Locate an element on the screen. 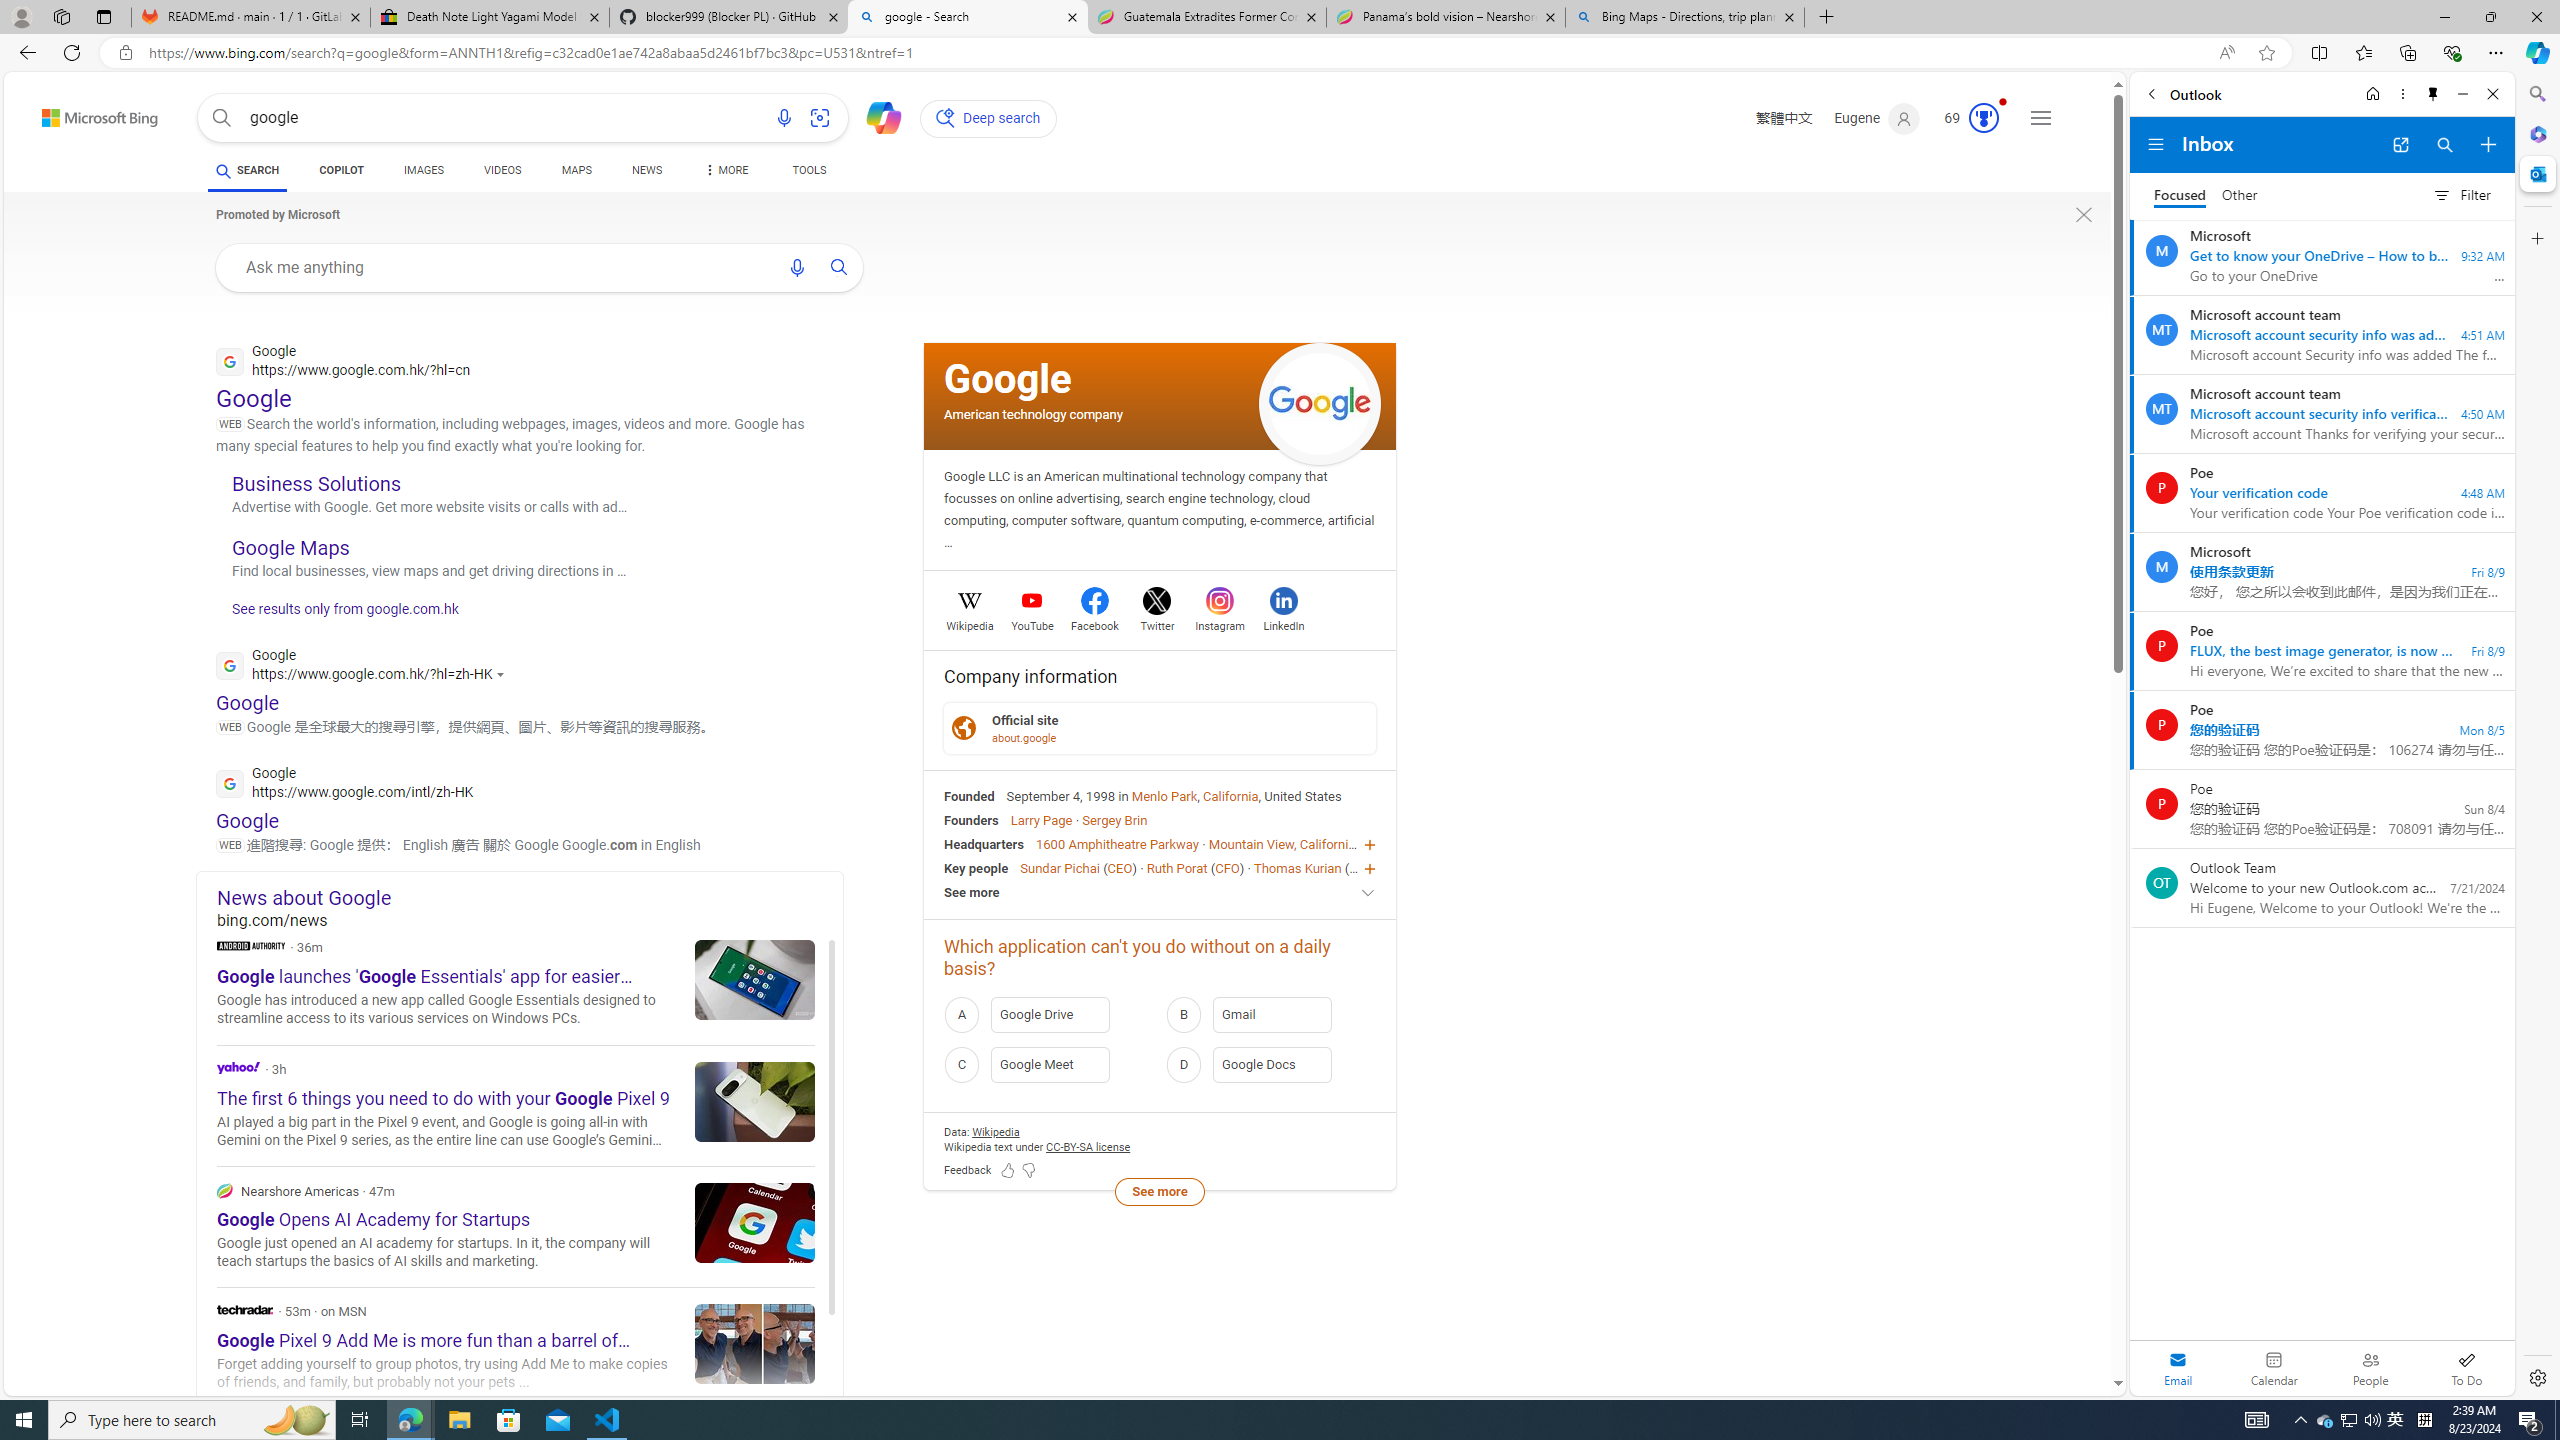 The height and width of the screenshot is (1440, 2560). Compose new mail is located at coordinates (2488, 145).